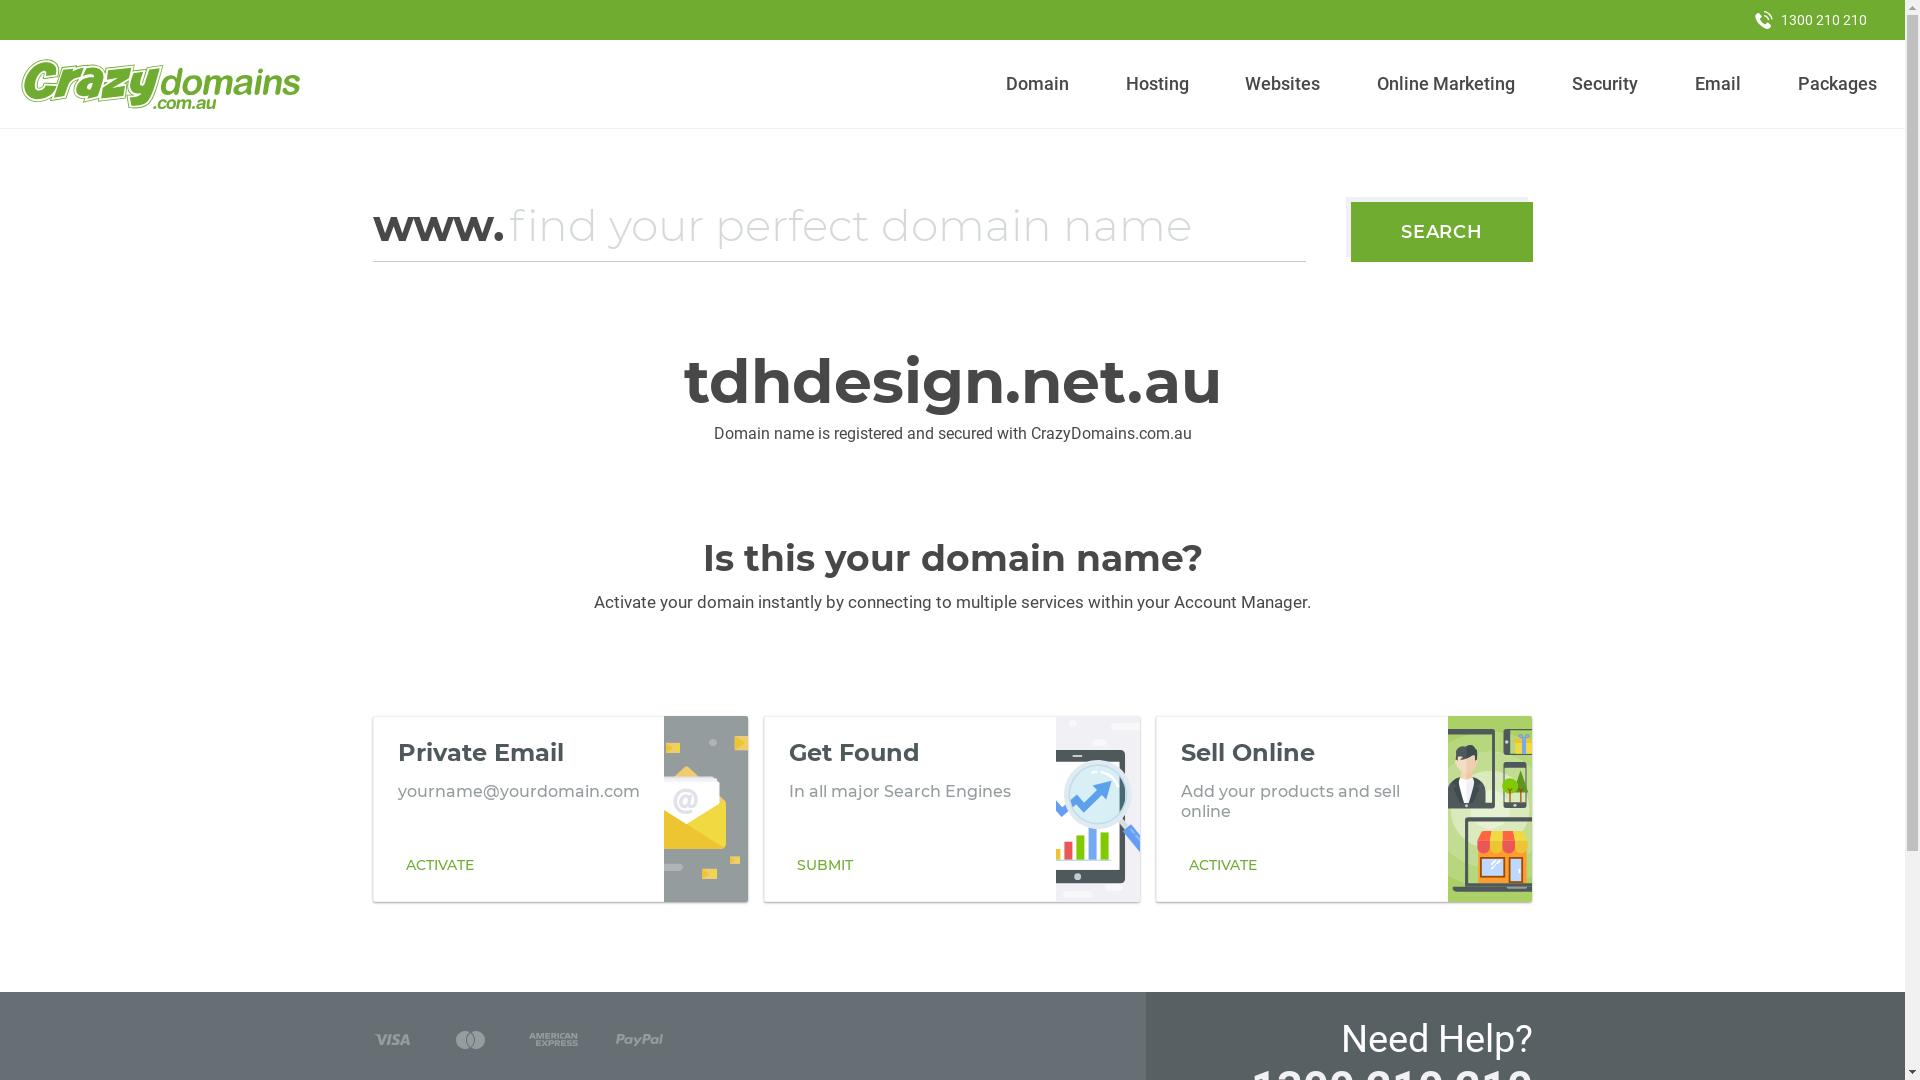 The image size is (1920, 1080). What do you see at coordinates (1446, 84) in the screenshot?
I see `Online Marketing` at bounding box center [1446, 84].